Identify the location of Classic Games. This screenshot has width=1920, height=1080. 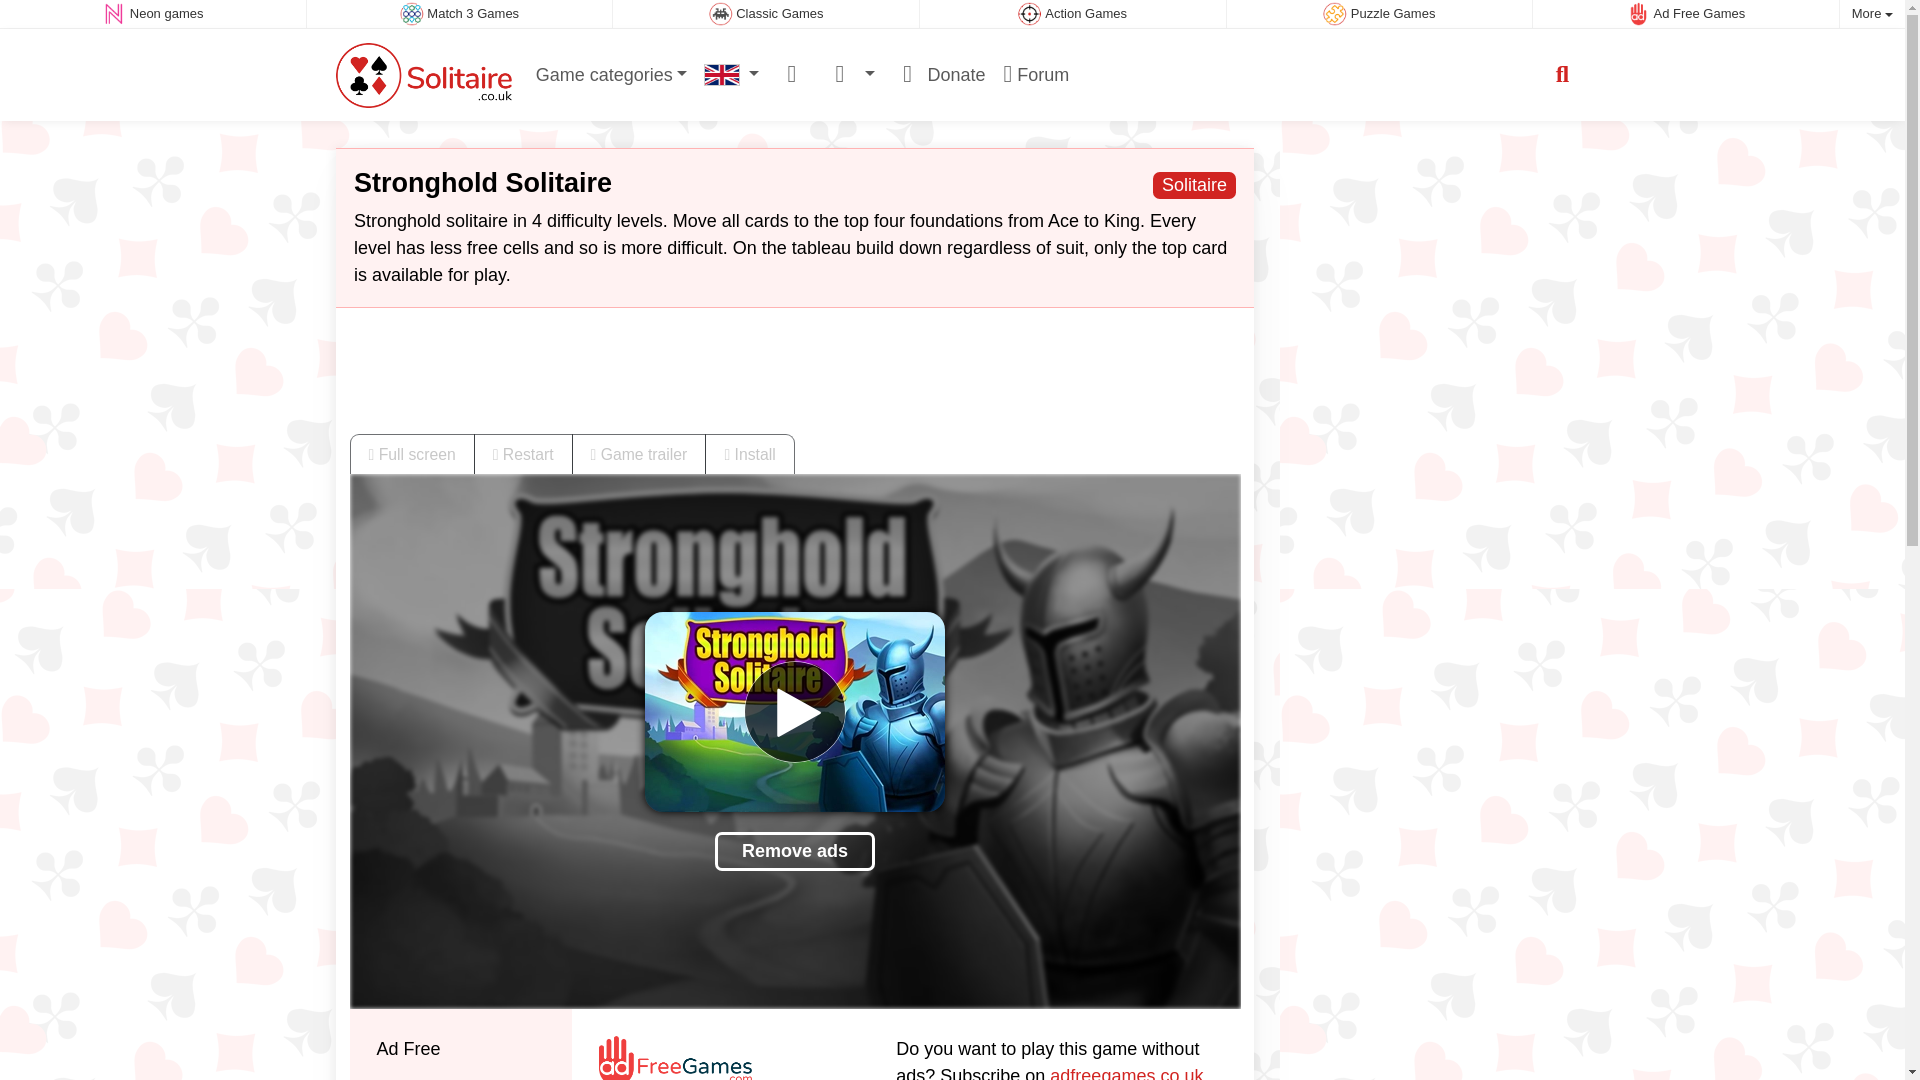
(766, 14).